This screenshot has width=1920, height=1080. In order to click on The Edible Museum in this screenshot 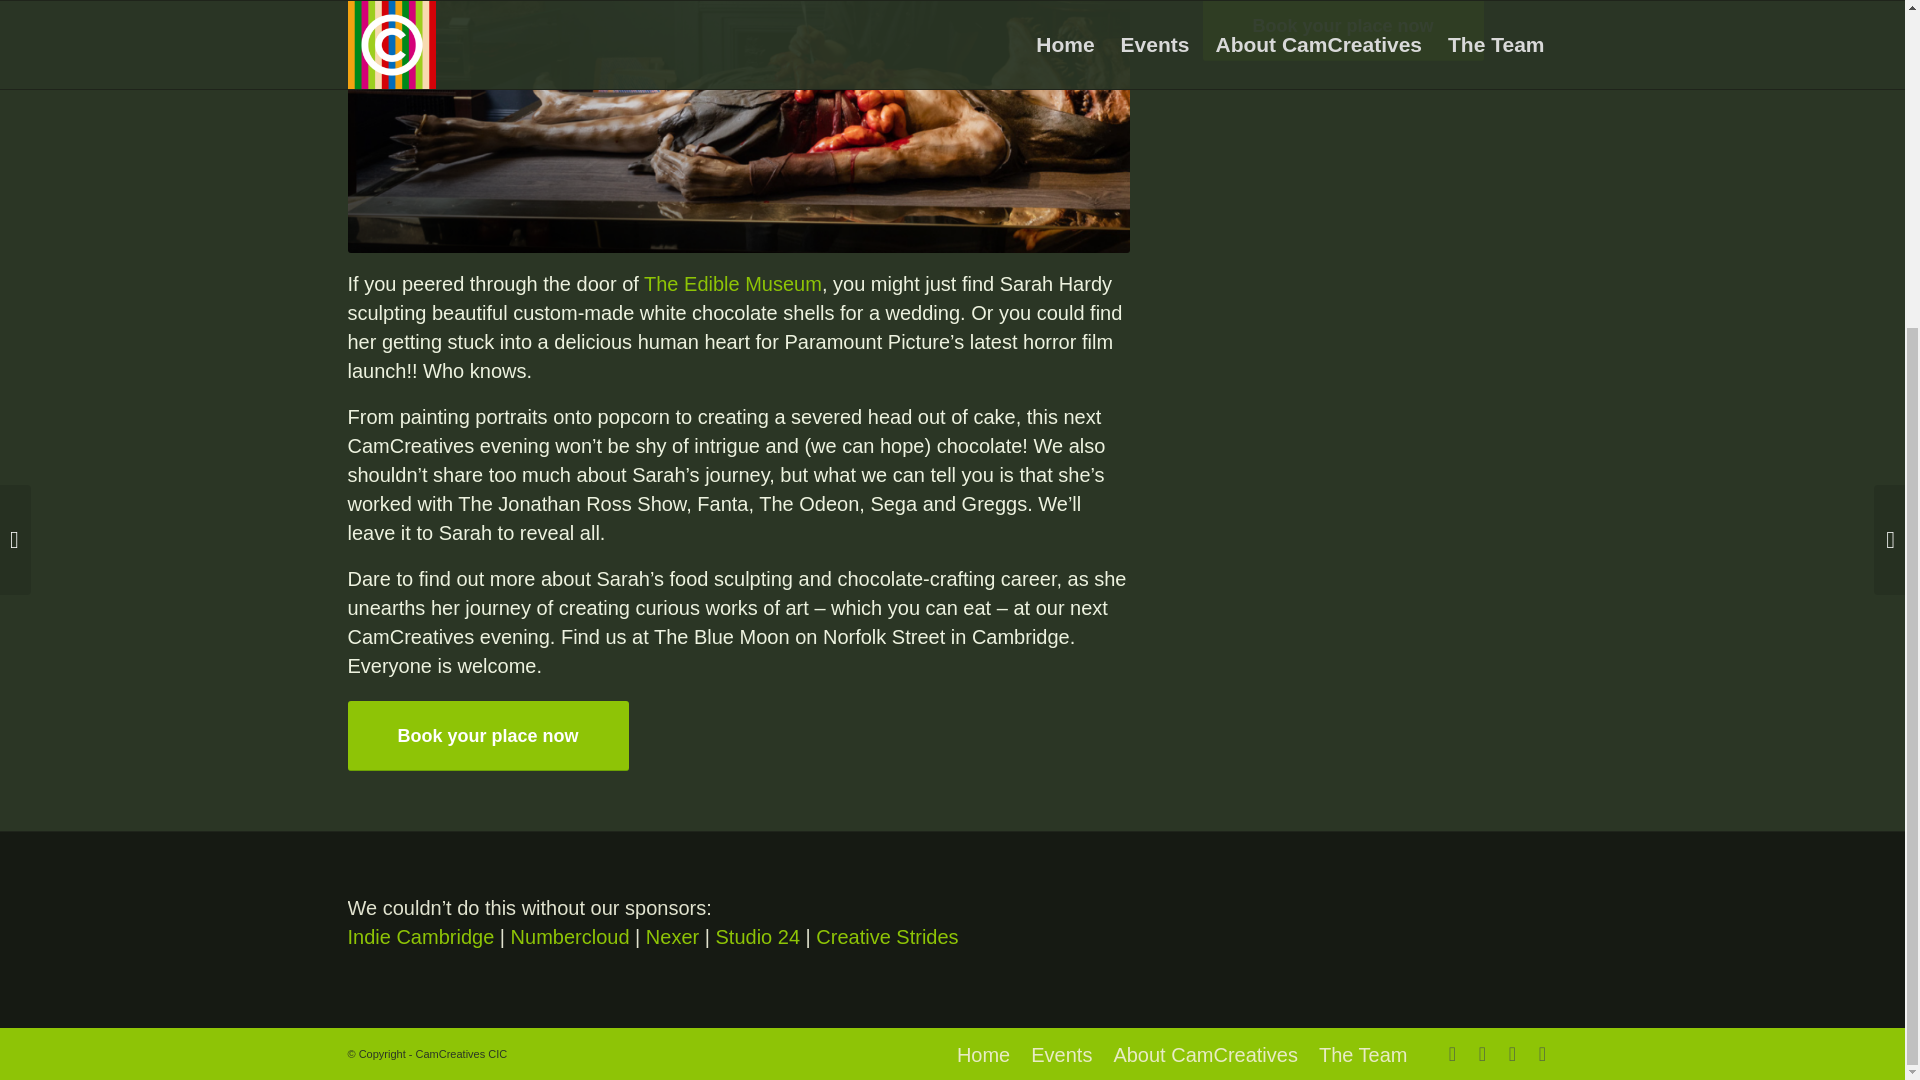, I will do `click(732, 284)`.